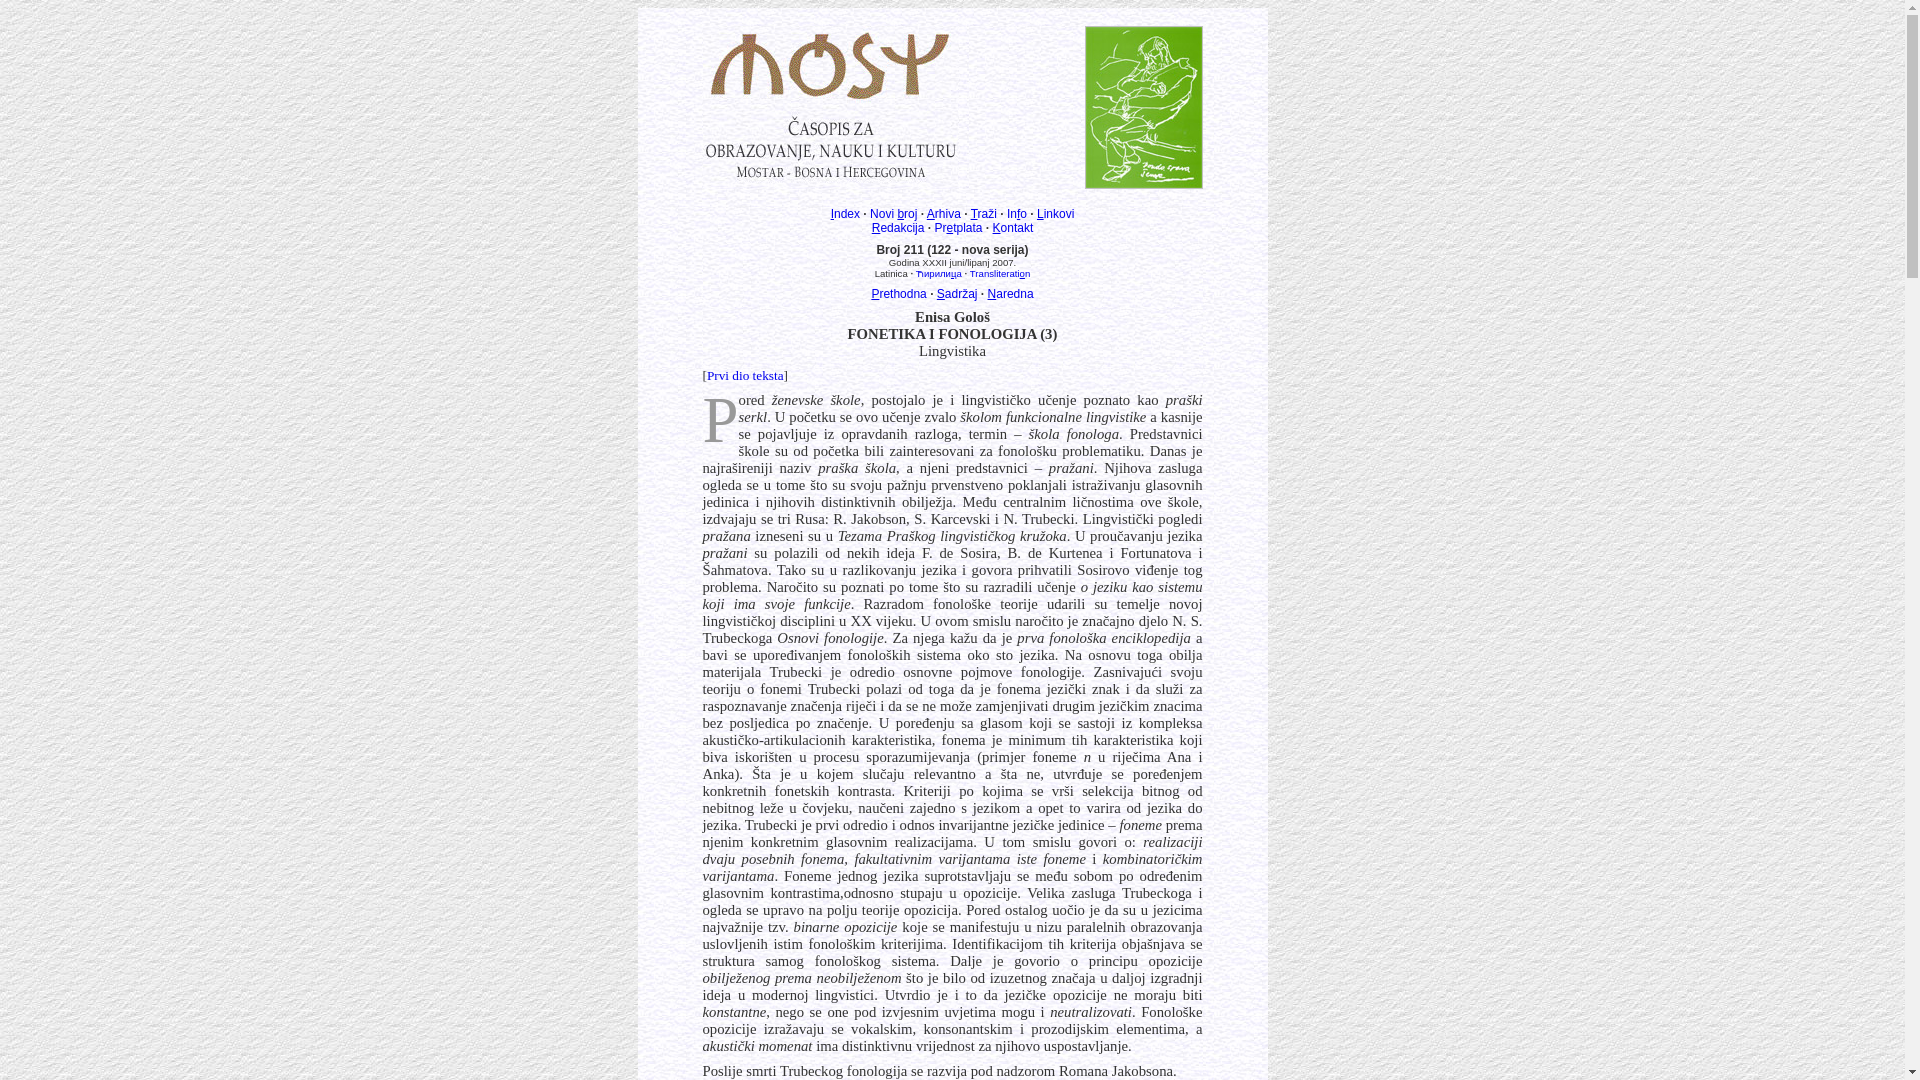  What do you see at coordinates (1017, 214) in the screenshot?
I see `Info` at bounding box center [1017, 214].